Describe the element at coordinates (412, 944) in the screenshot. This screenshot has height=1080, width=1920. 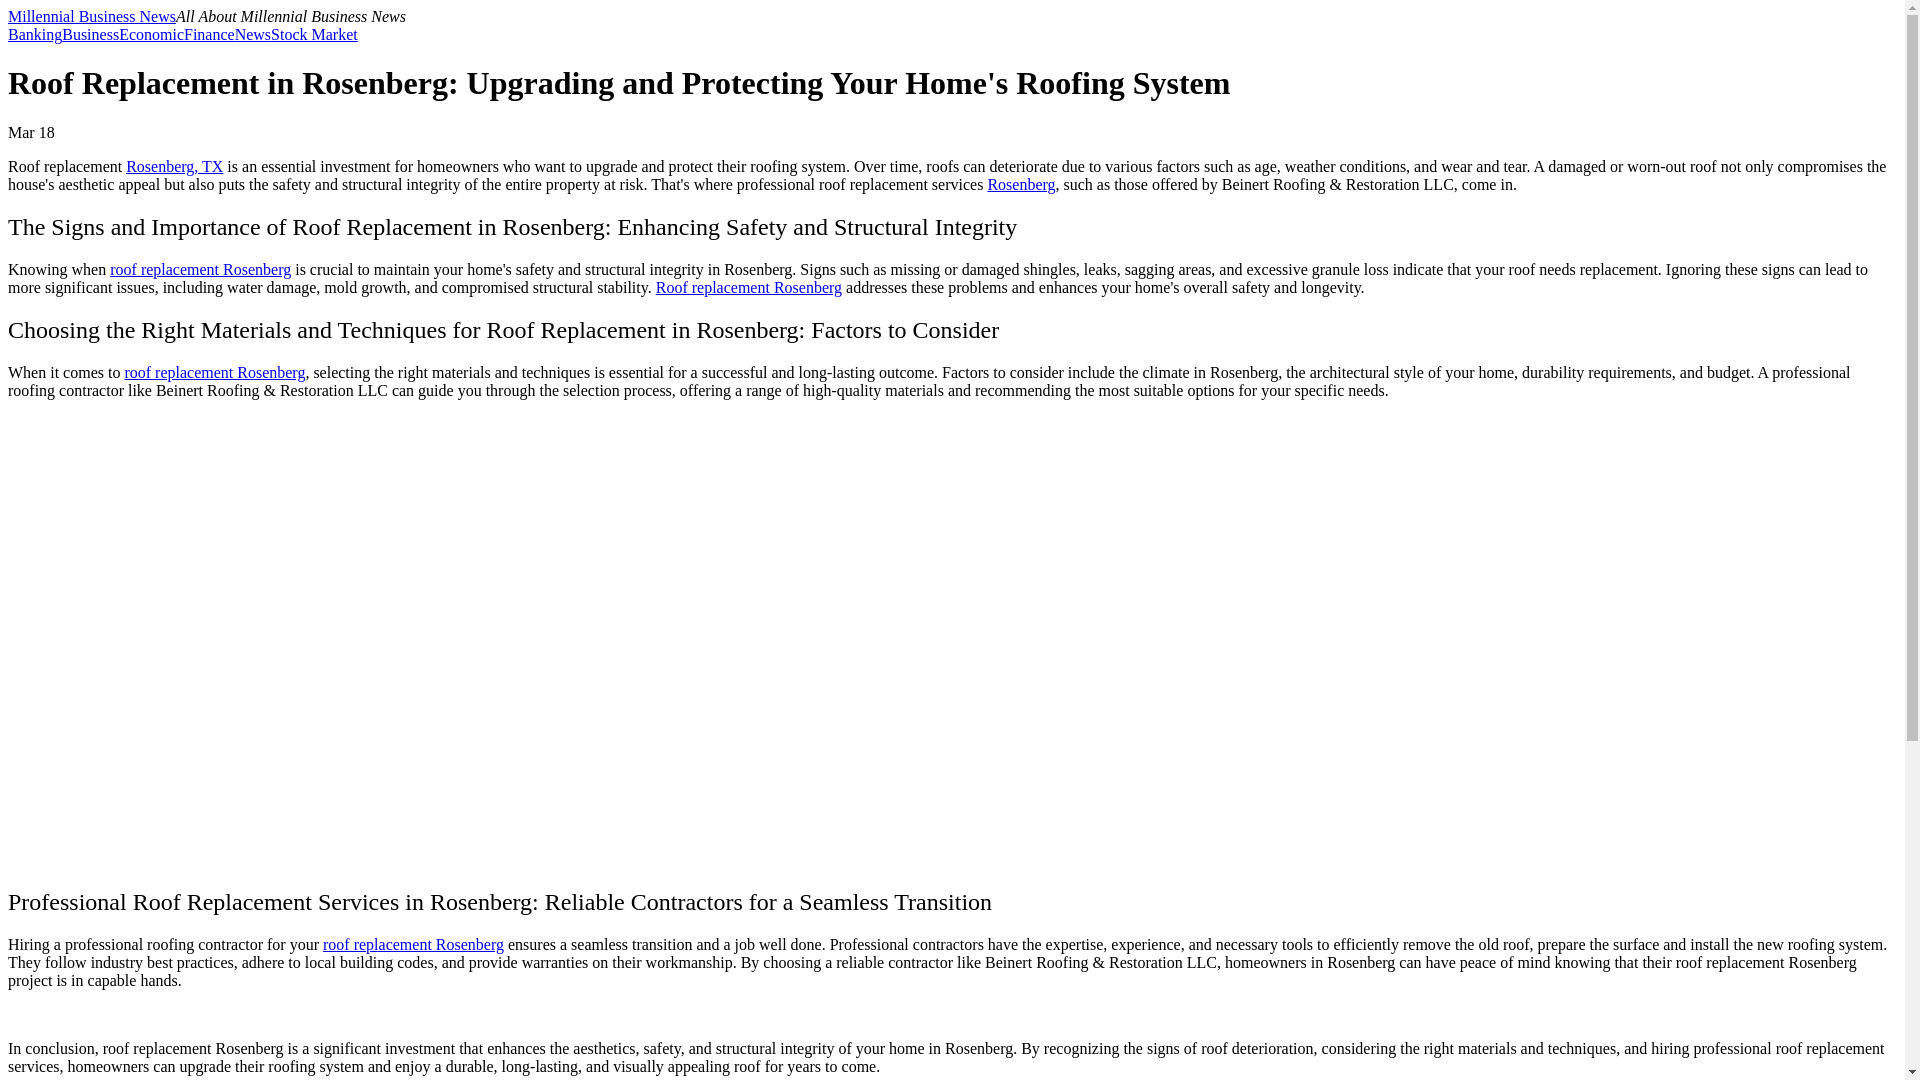
I see `roof replacement Rosenberg` at that location.